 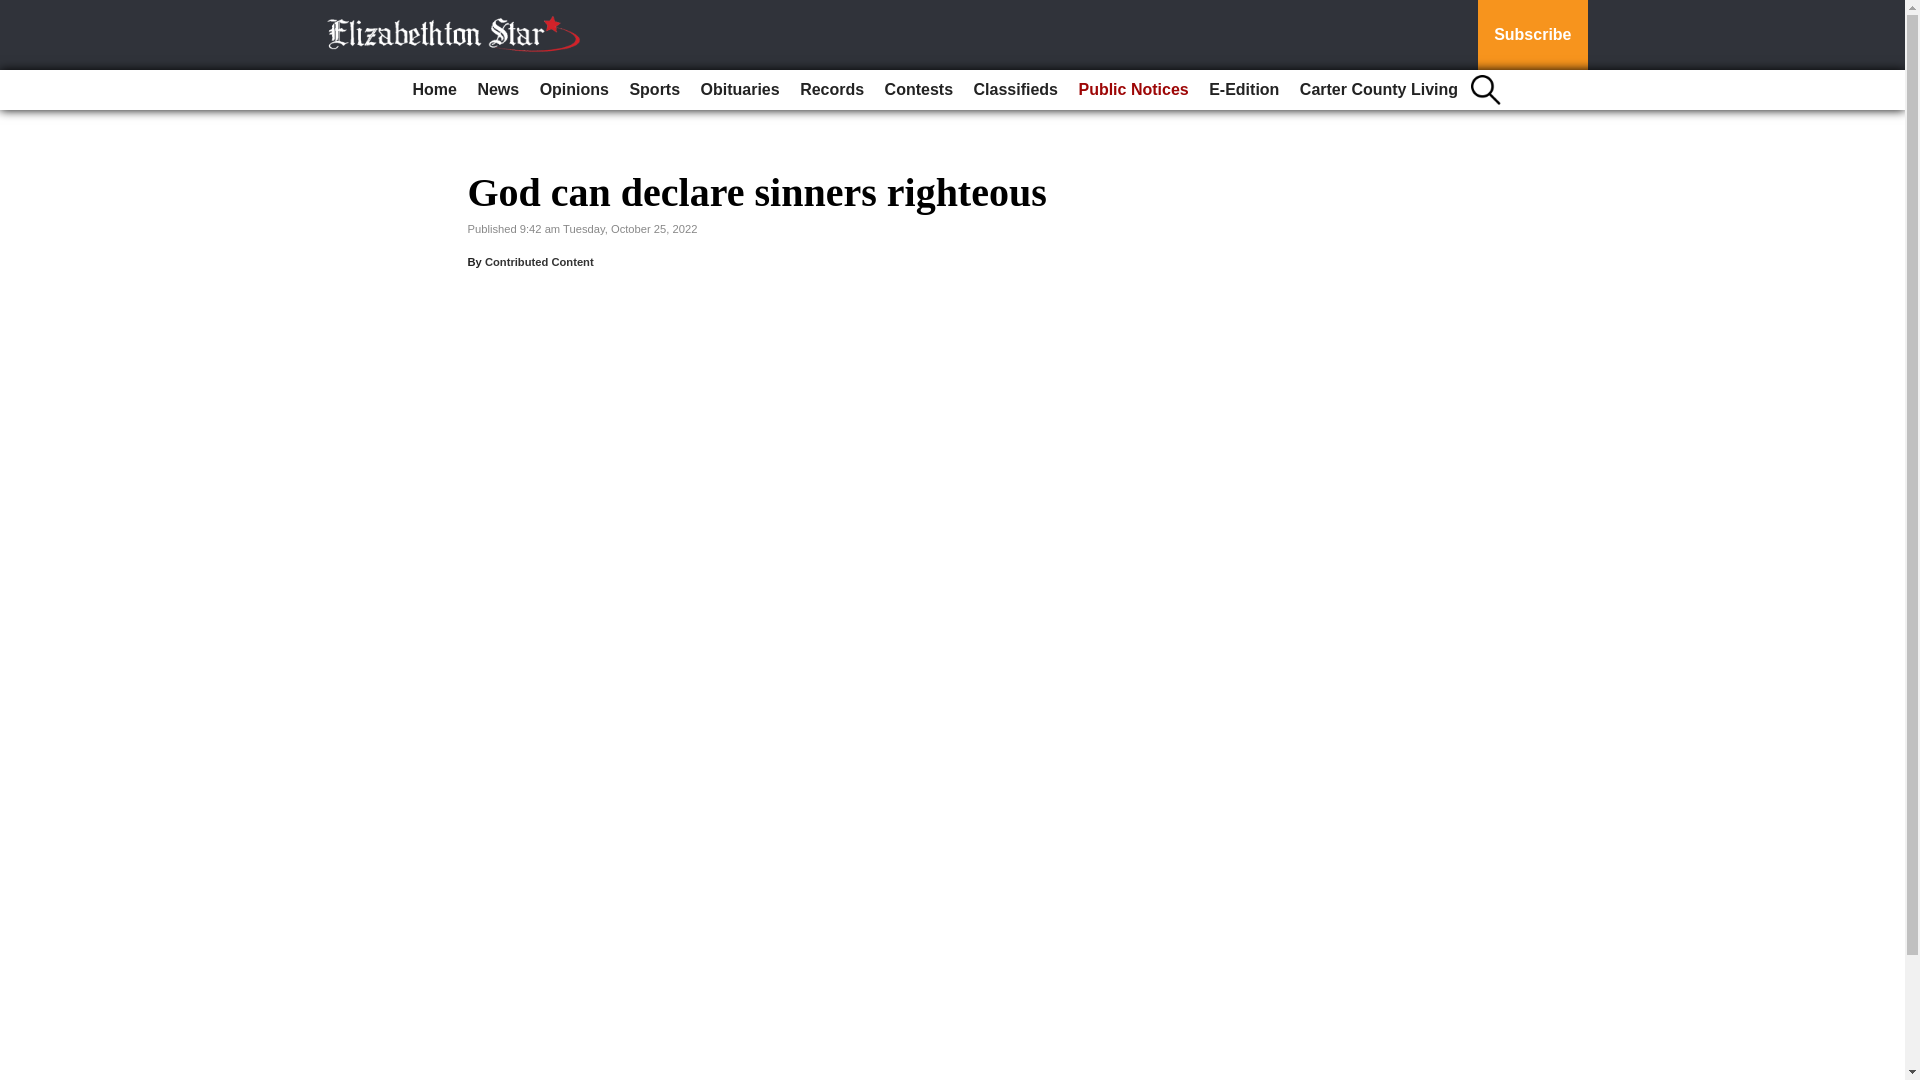 I want to click on Sports, so click(x=654, y=90).